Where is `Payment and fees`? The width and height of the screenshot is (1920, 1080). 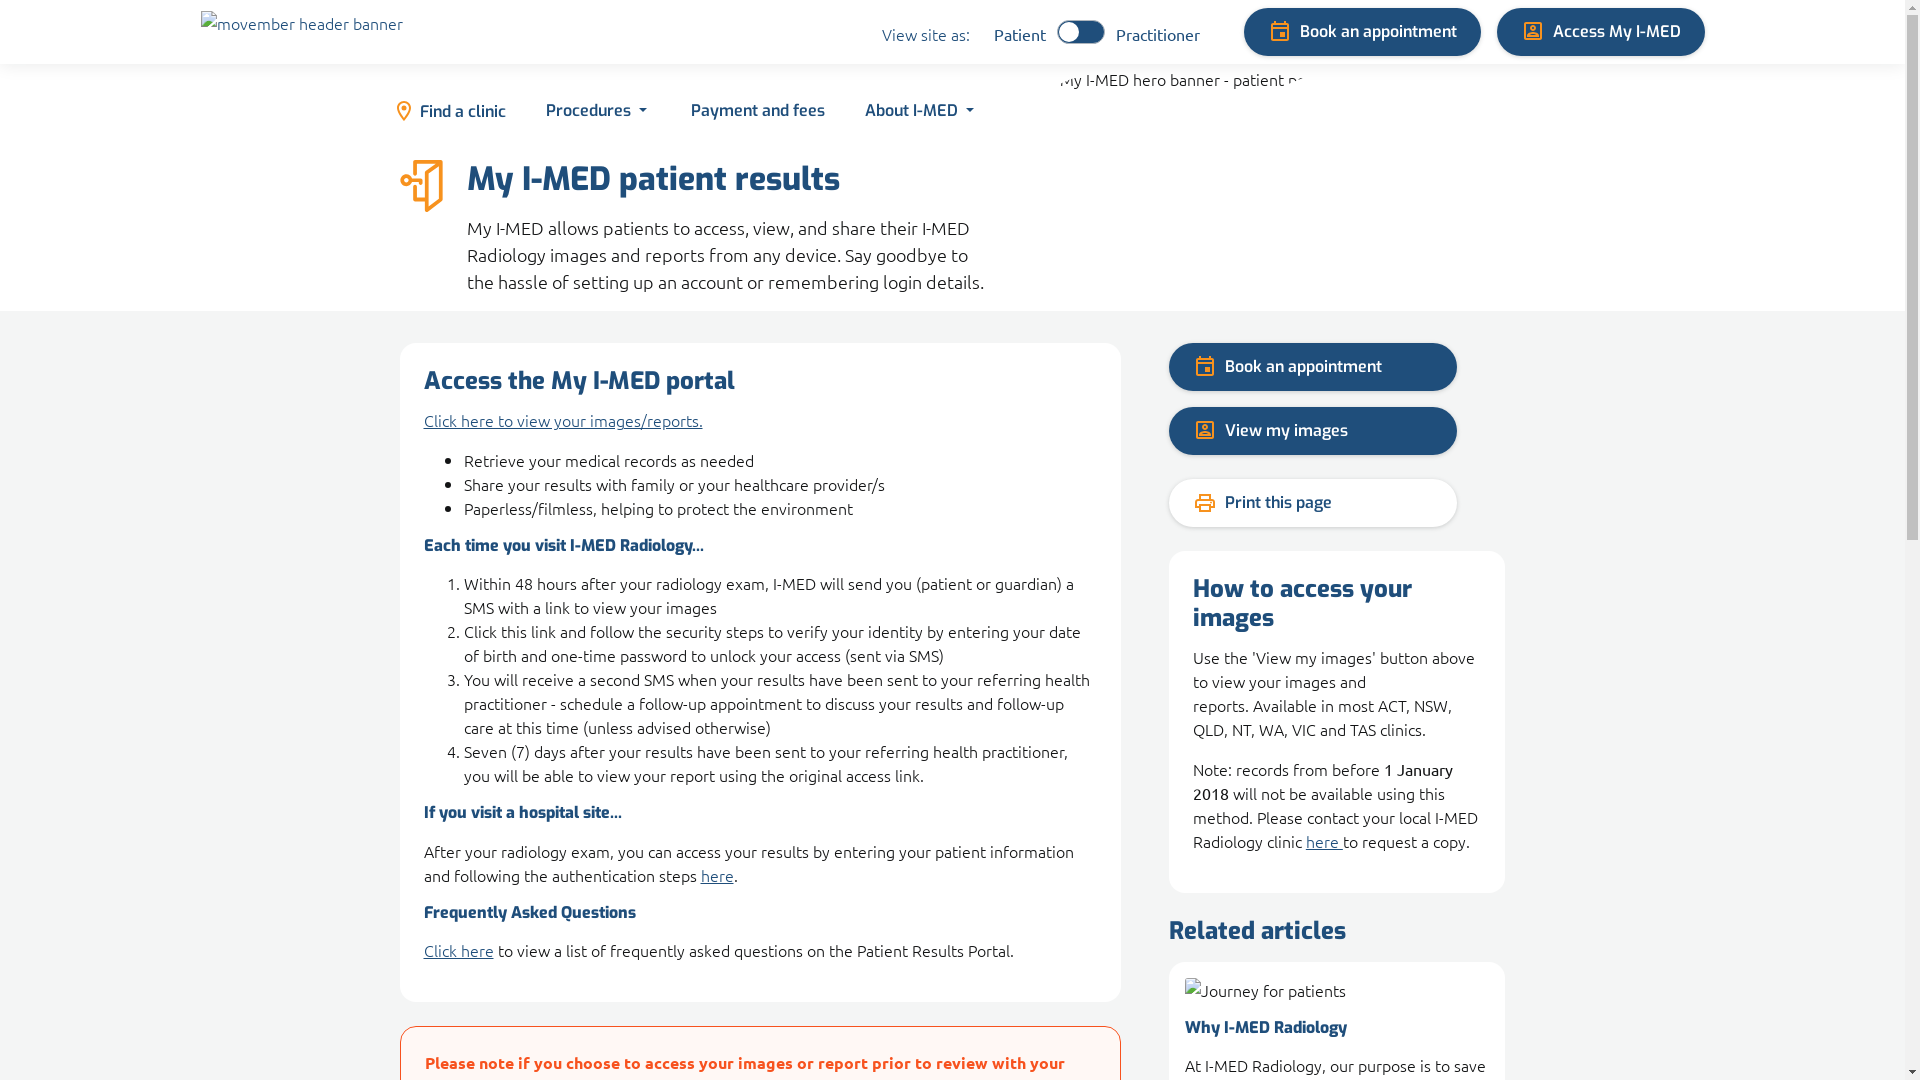
Payment and fees is located at coordinates (755, 112).